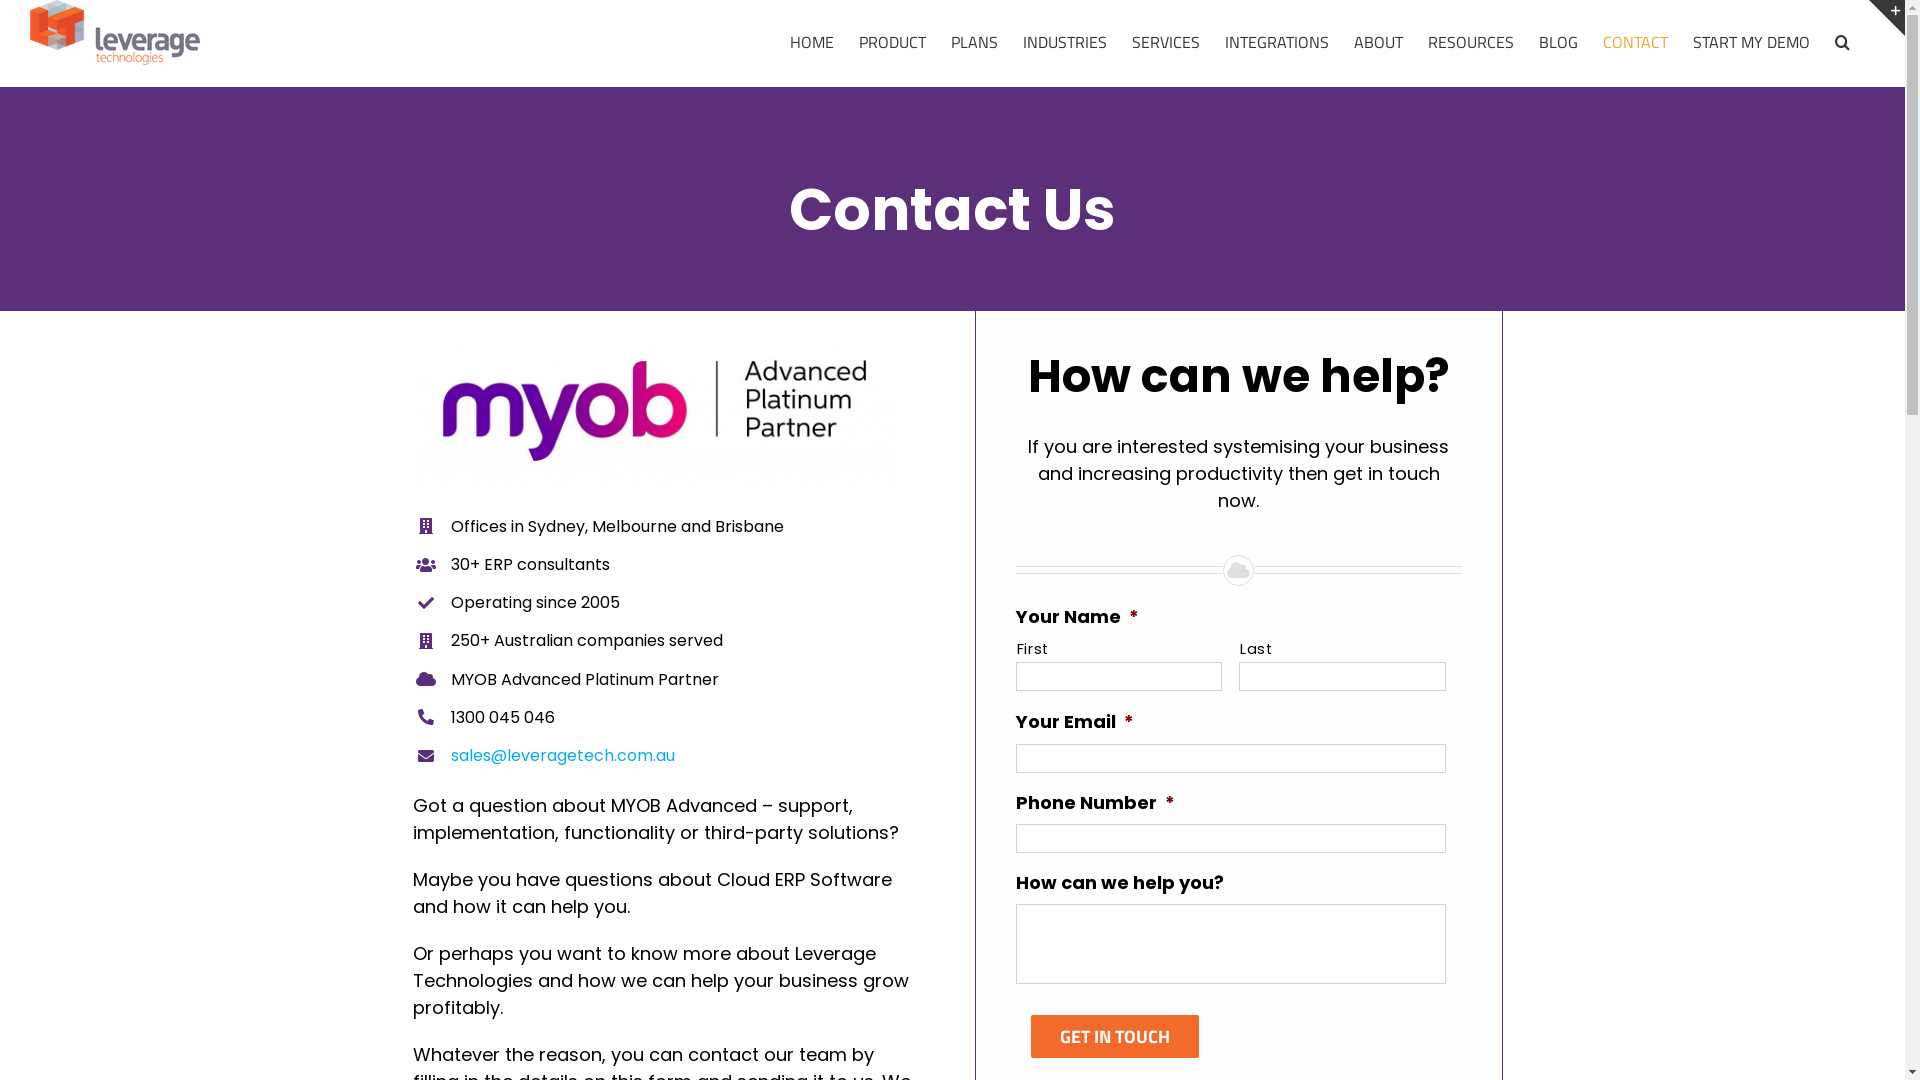 The height and width of the screenshot is (1080, 1920). I want to click on CONTACT, so click(1636, 42).